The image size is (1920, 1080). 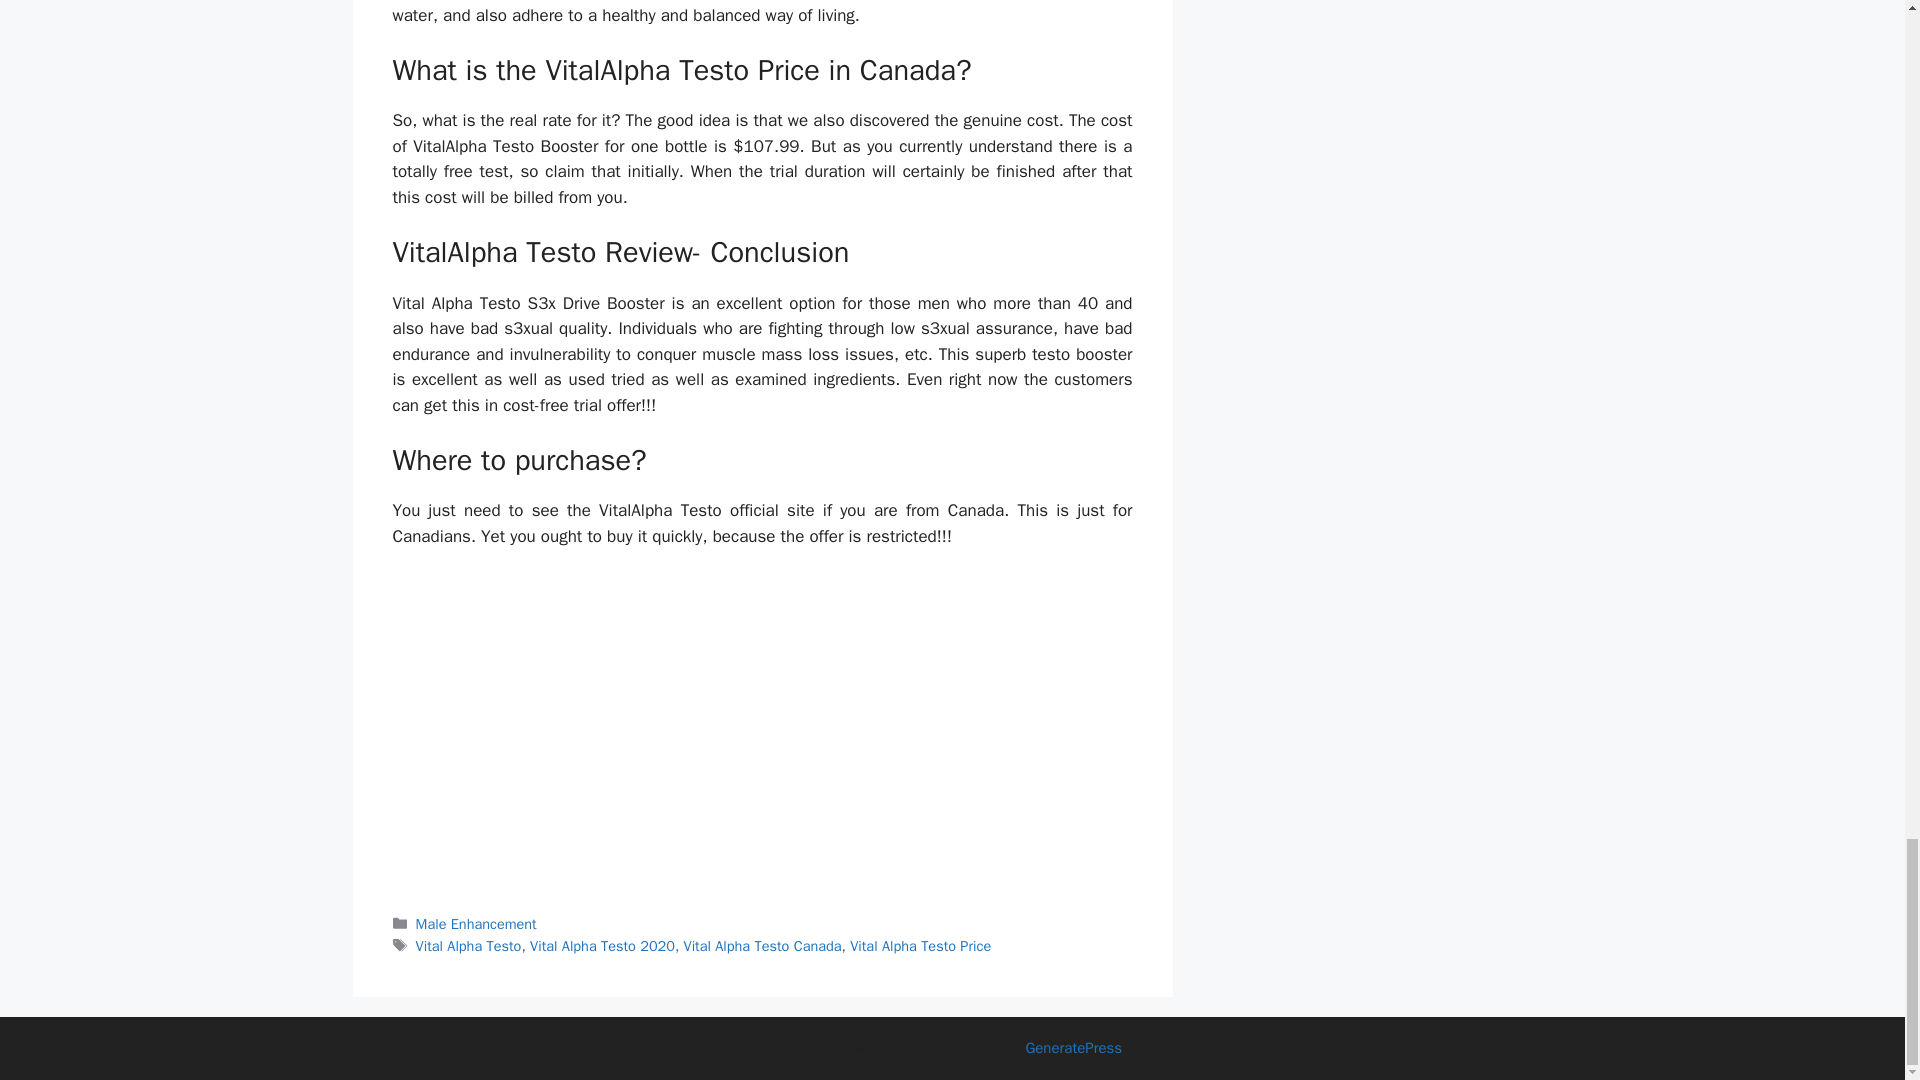 I want to click on Vital Alpha Testo 2020, so click(x=602, y=946).